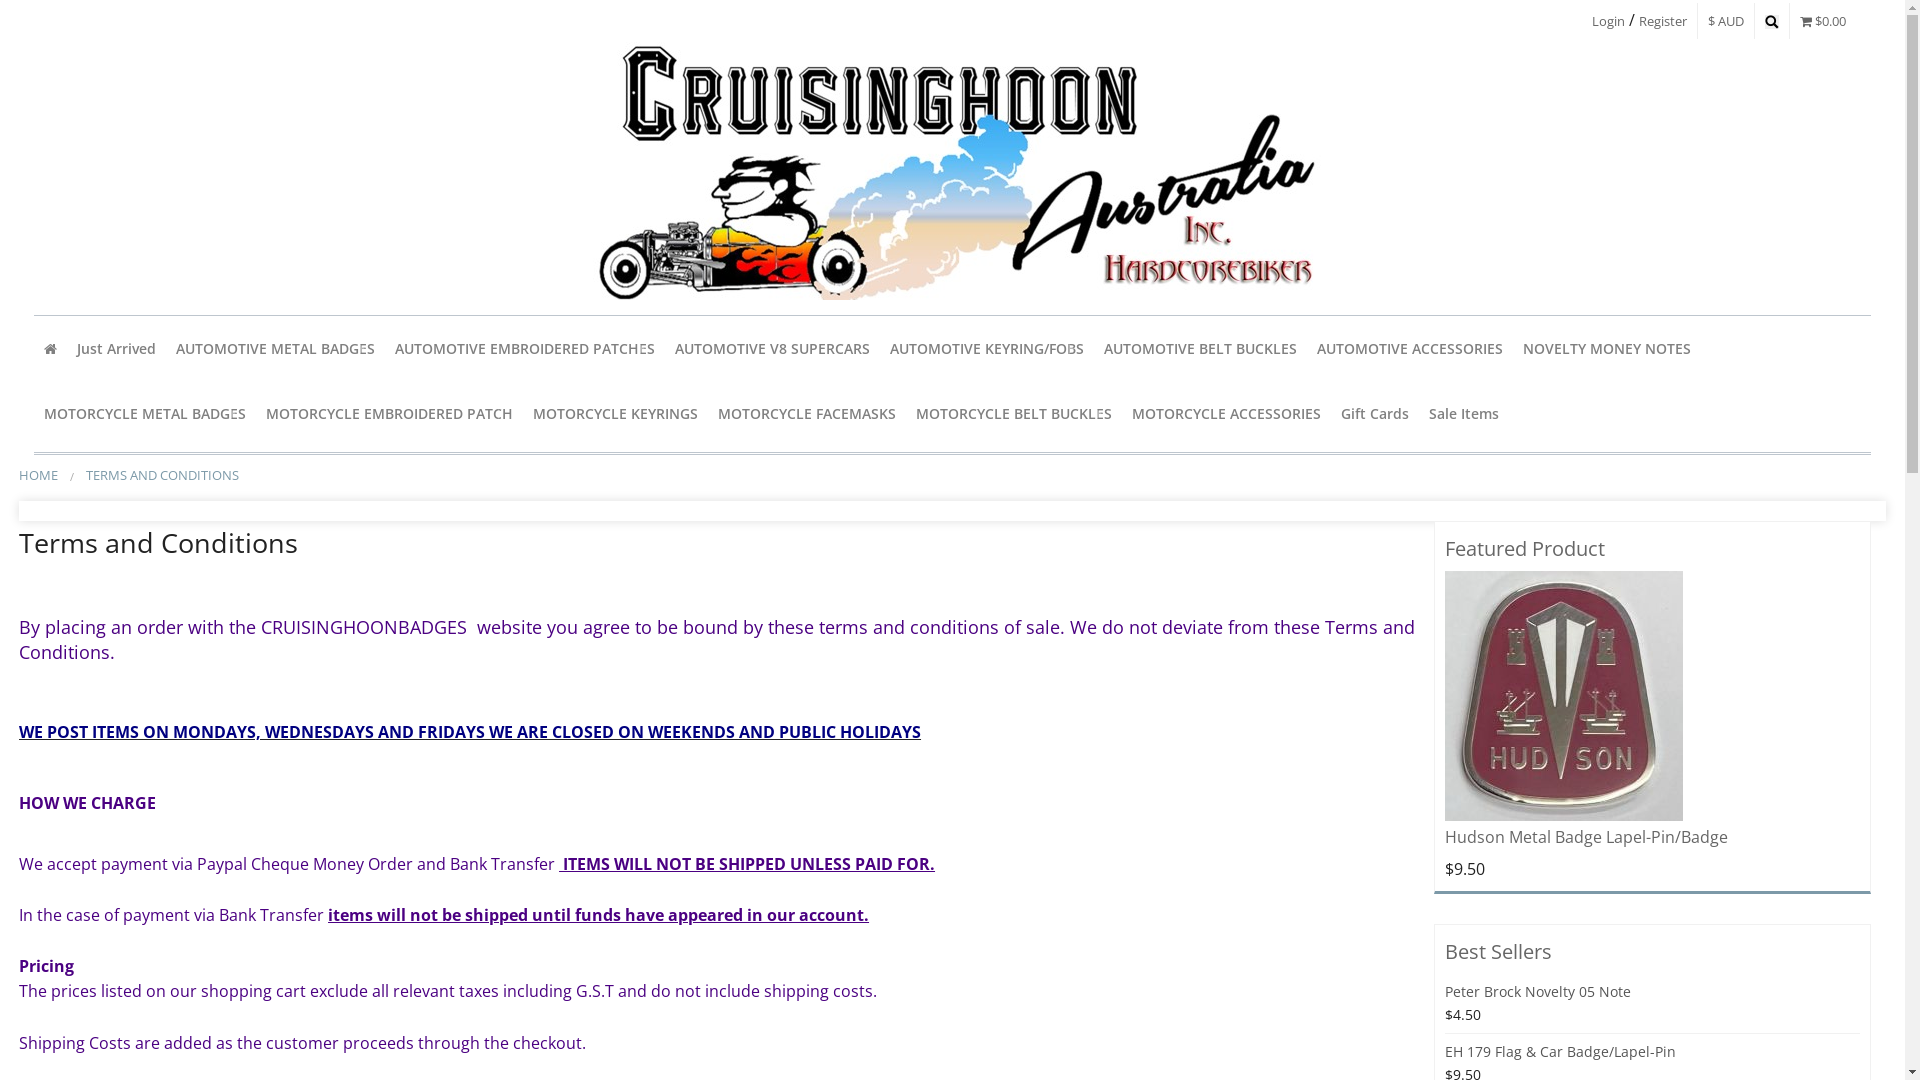  Describe the element at coordinates (525, 854) in the screenshot. I see `NOSTALGIC` at that location.